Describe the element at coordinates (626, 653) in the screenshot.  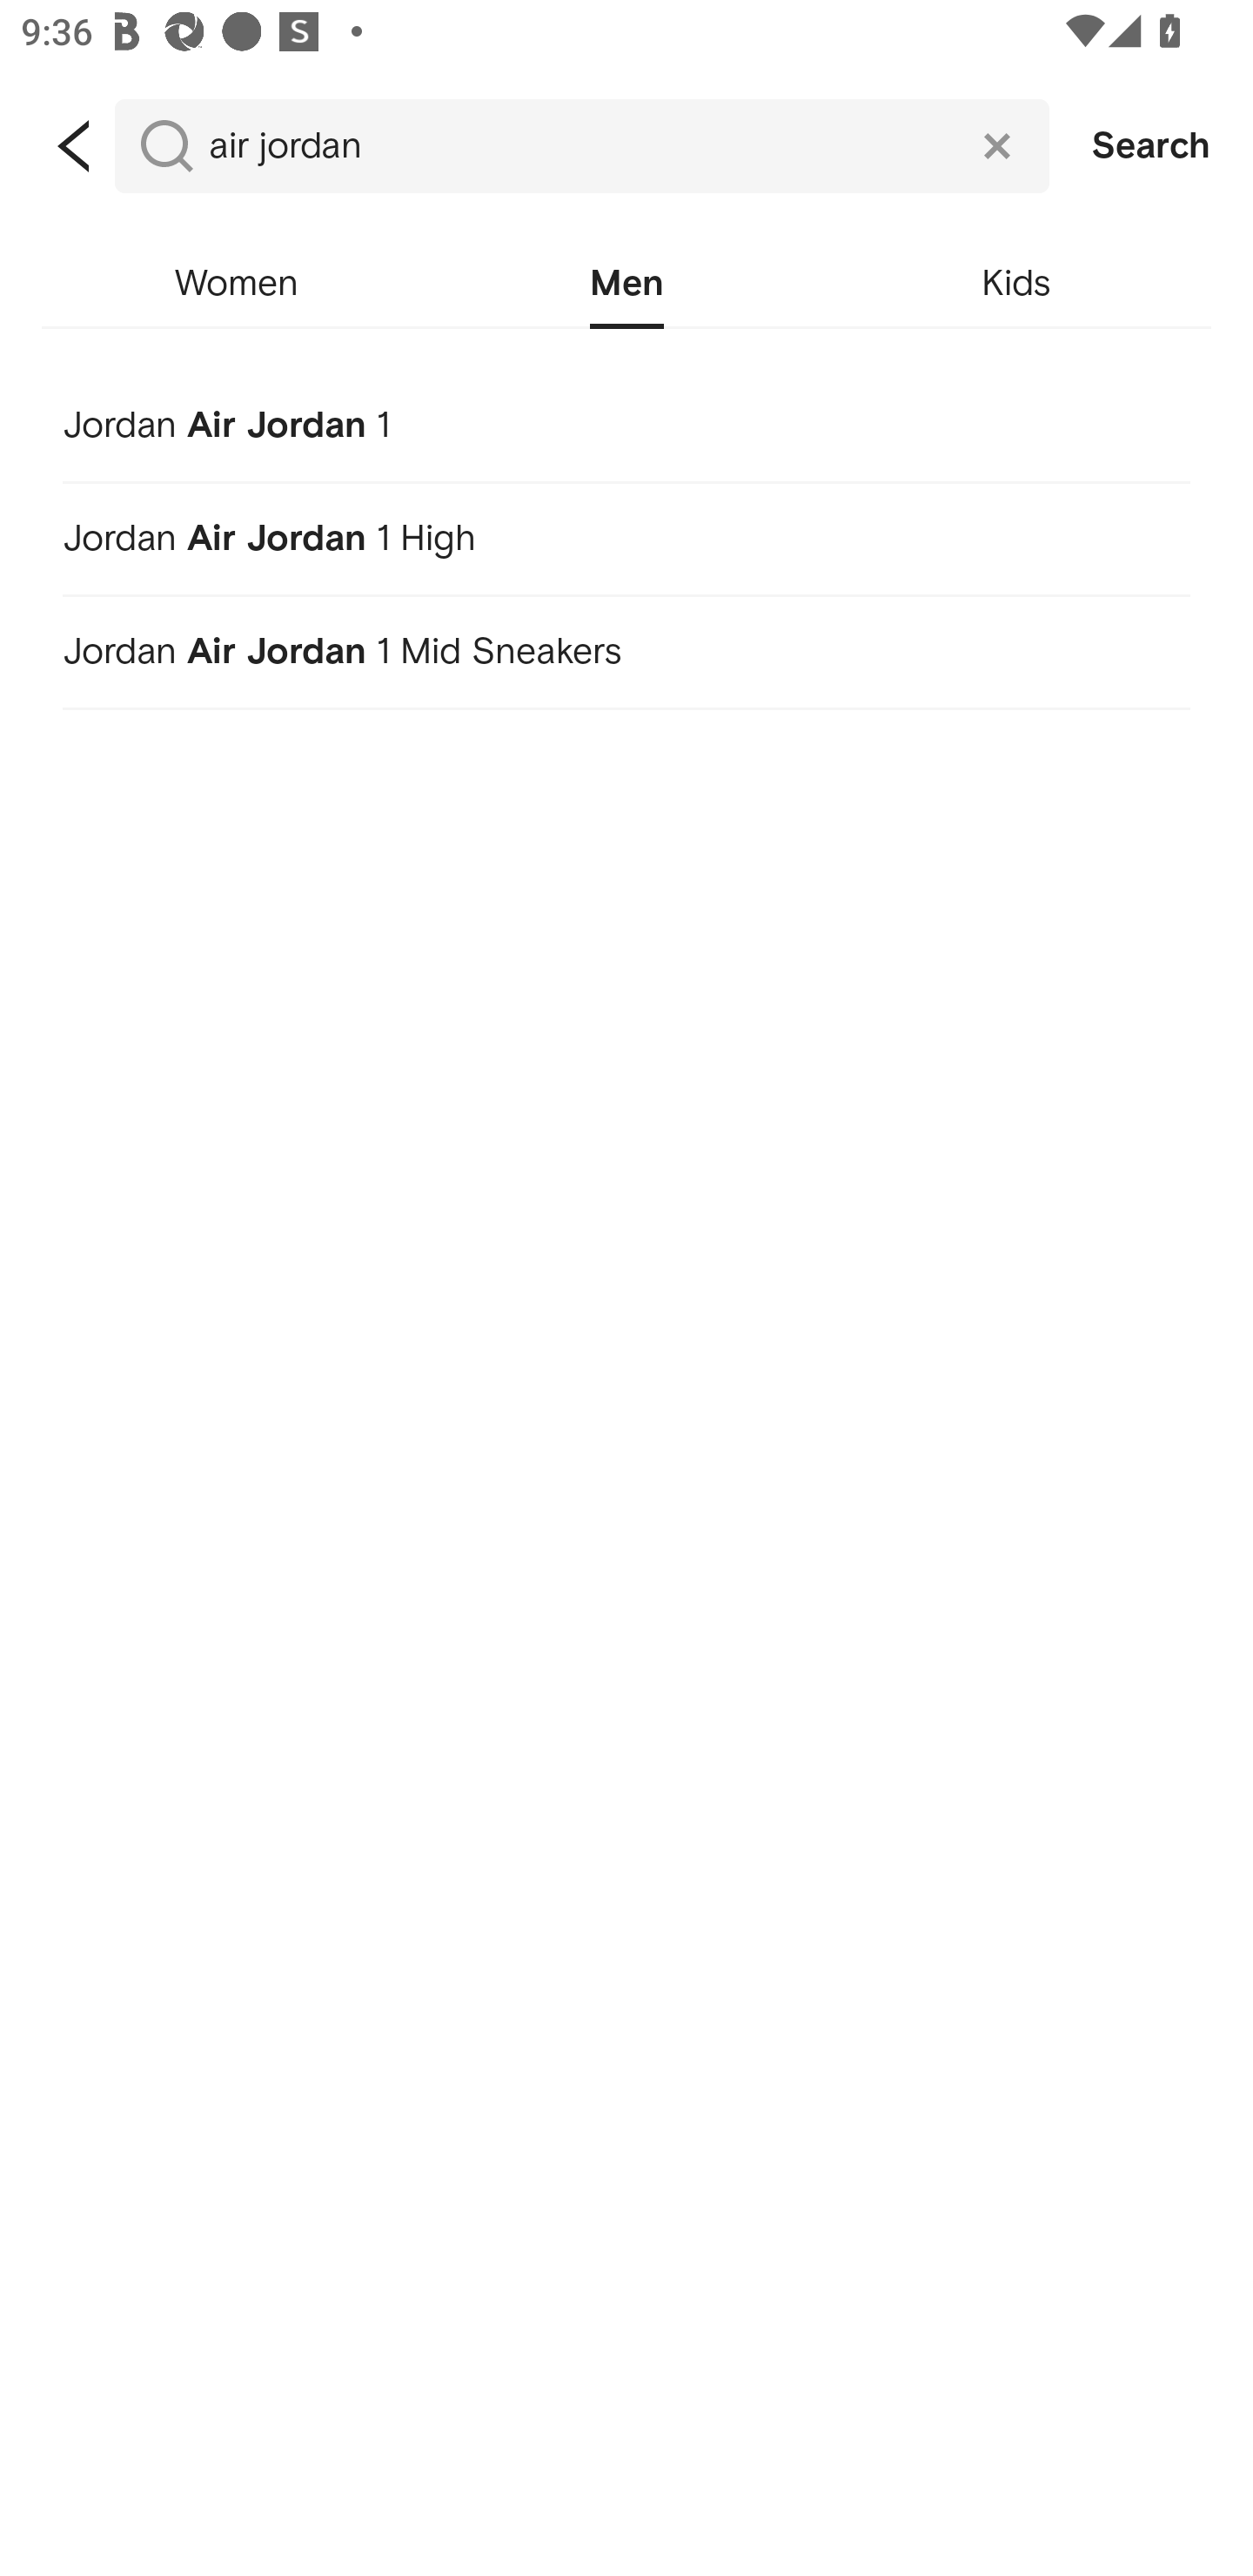
I see `Jordan Air Jordan 1 Mid Sneakers` at that location.